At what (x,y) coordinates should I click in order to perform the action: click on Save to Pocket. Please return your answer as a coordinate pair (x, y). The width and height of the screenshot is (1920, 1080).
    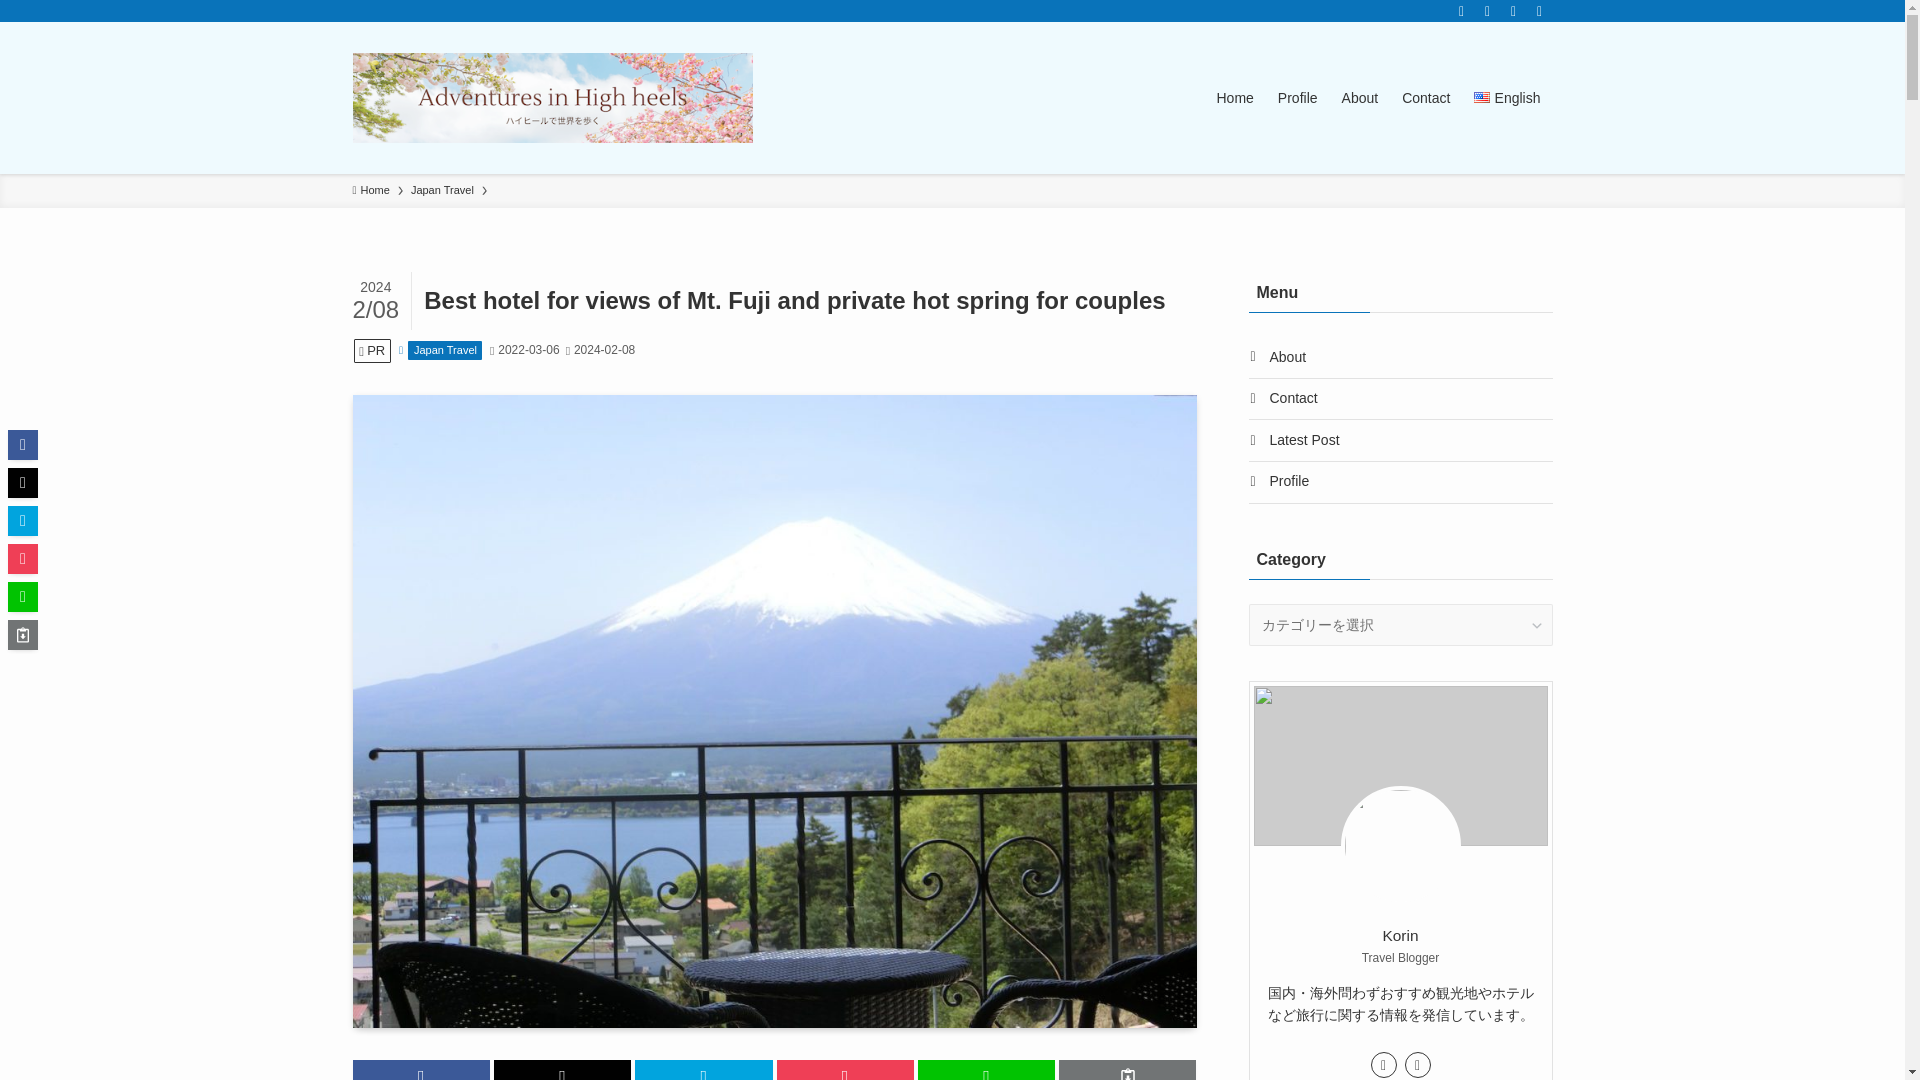
    Looking at the image, I should click on (844, 1070).